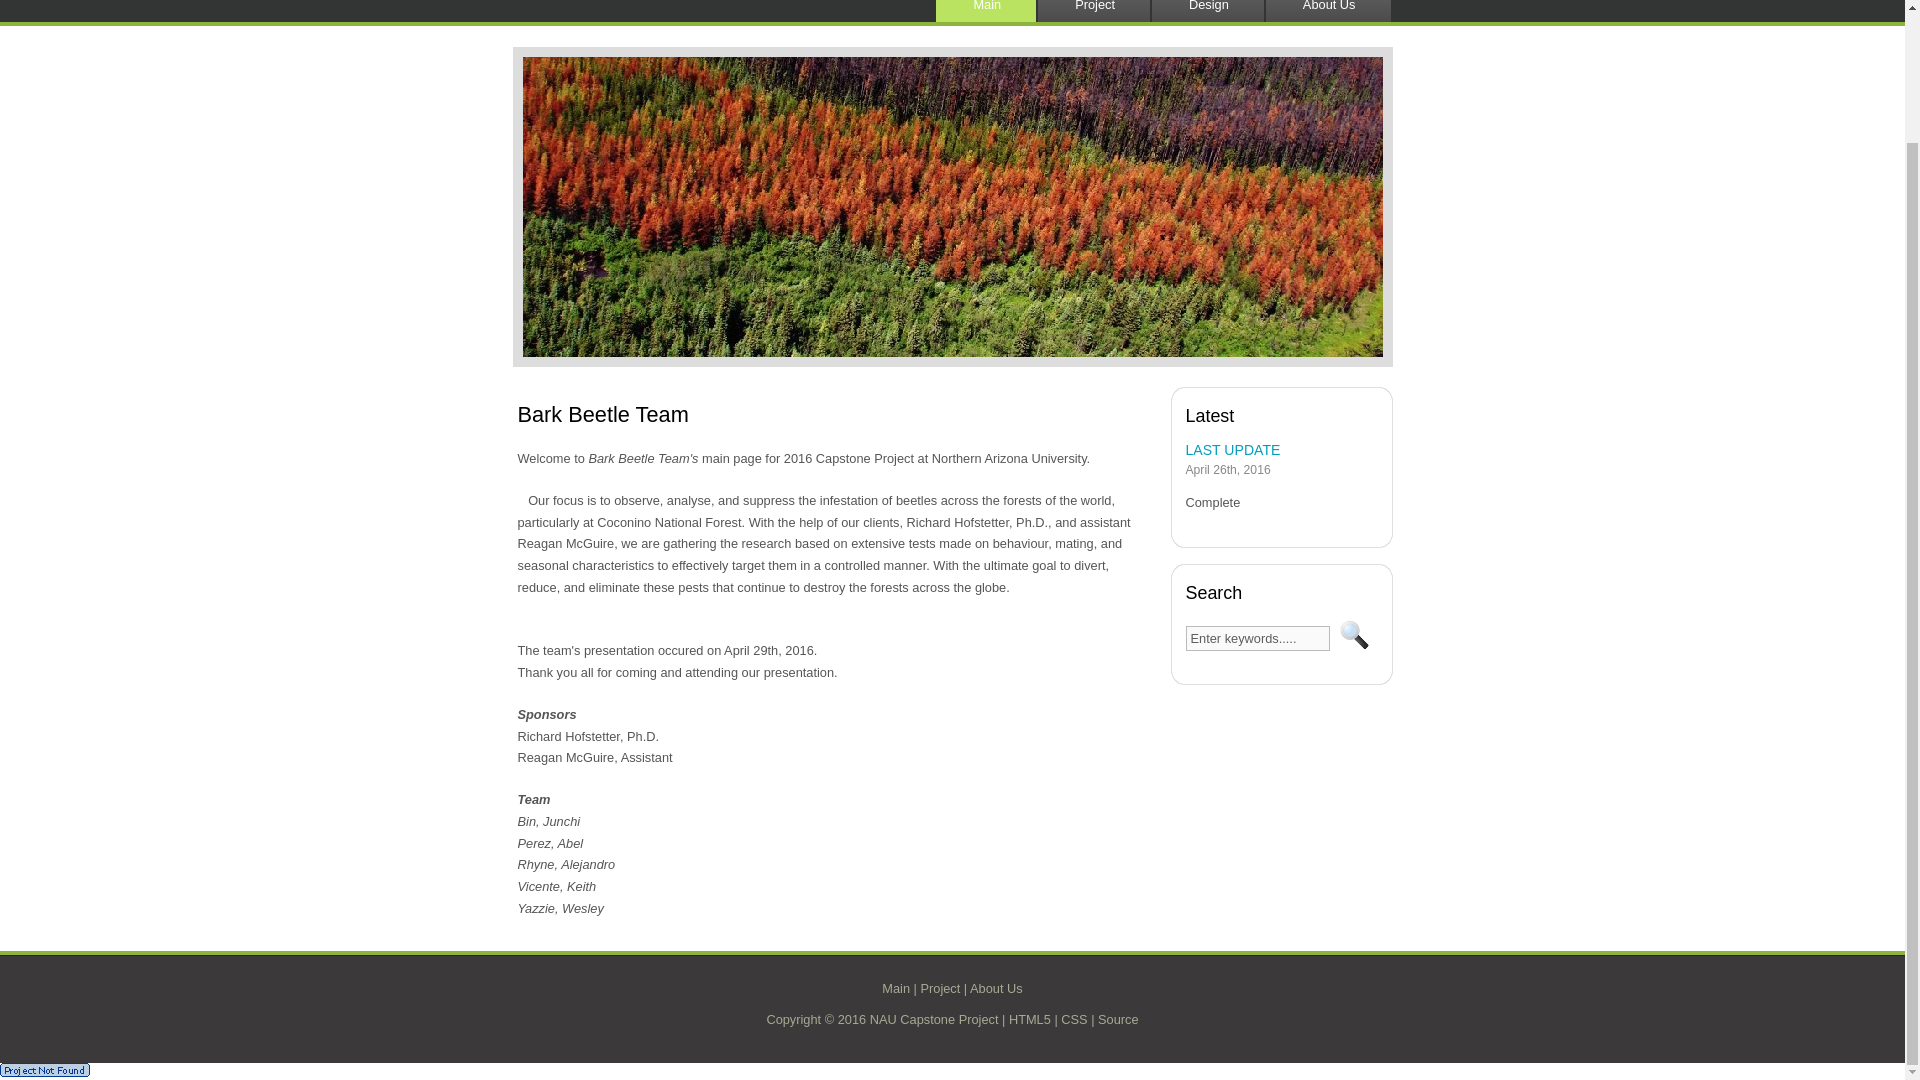  Describe the element at coordinates (1098, 10) in the screenshot. I see `Project` at that location.